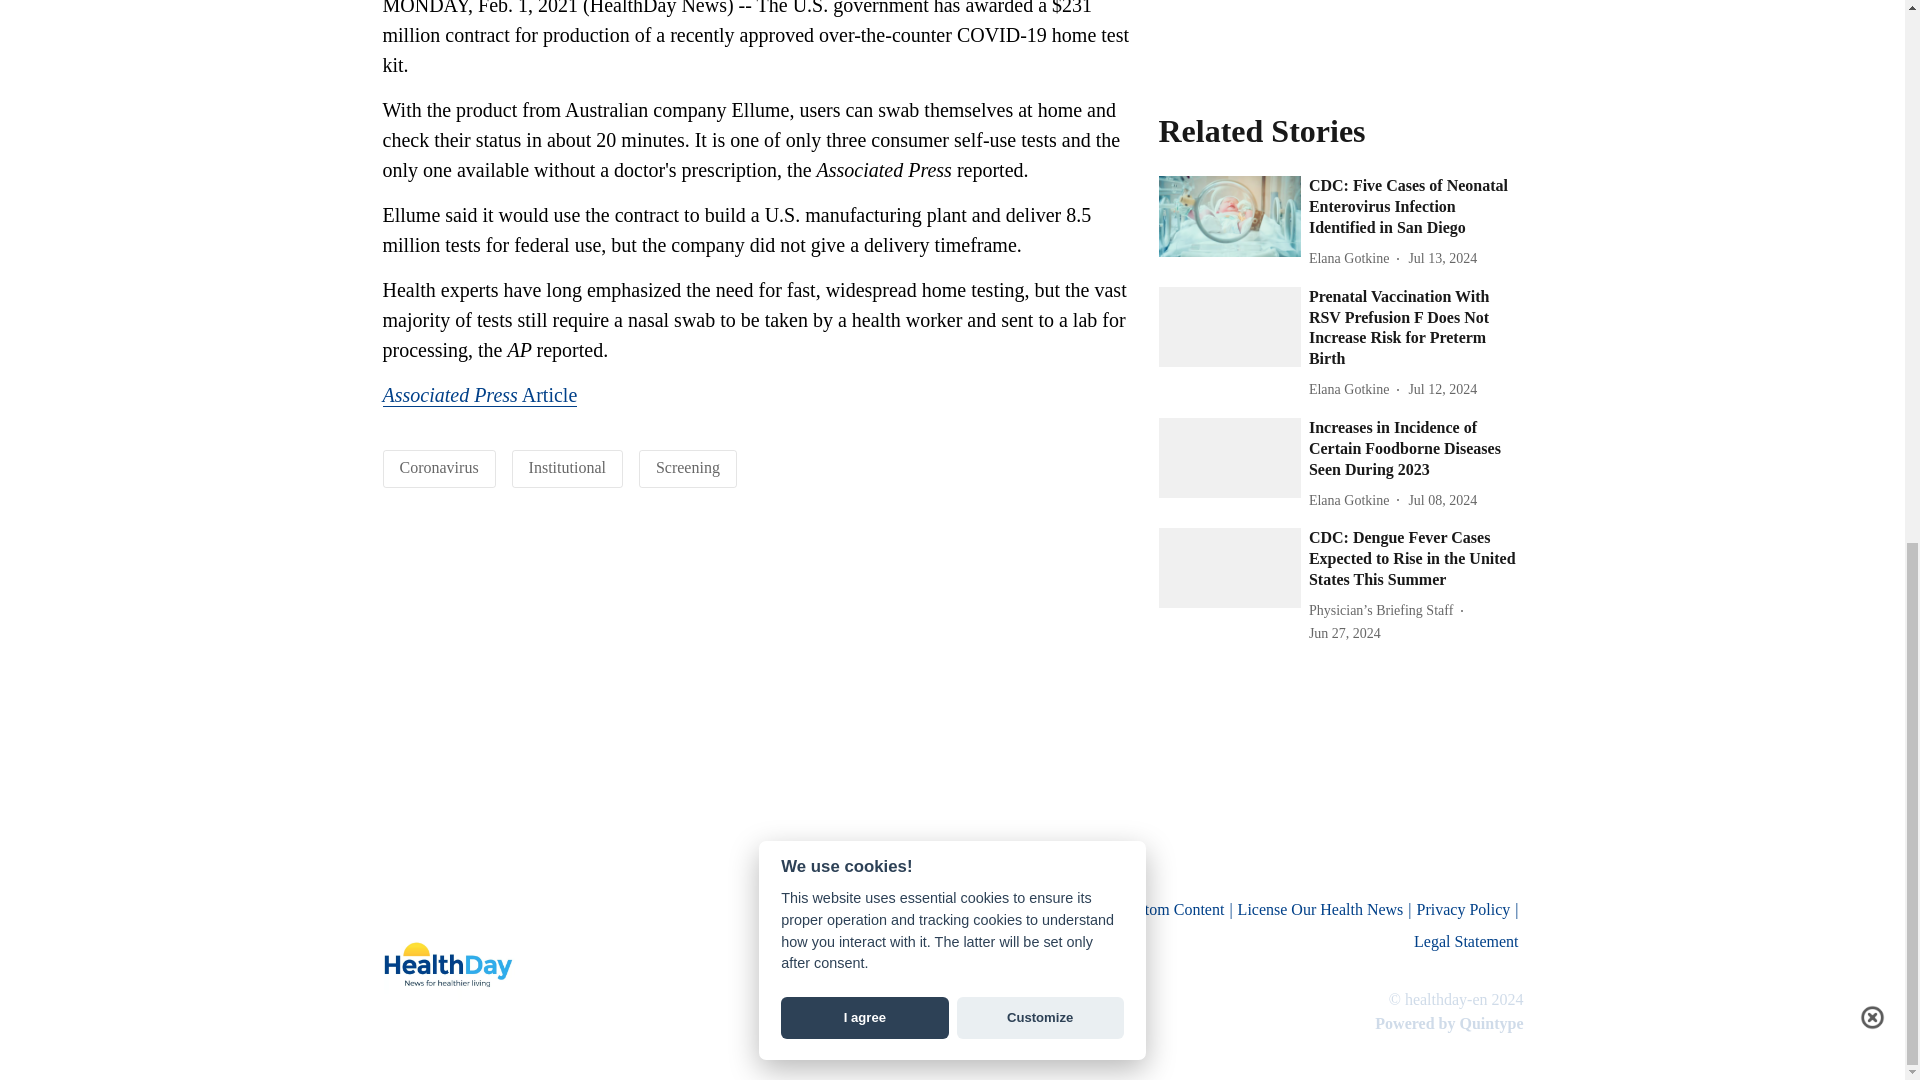  What do you see at coordinates (1344, 633) in the screenshot?
I see `2024-06-26 19:00` at bounding box center [1344, 633].